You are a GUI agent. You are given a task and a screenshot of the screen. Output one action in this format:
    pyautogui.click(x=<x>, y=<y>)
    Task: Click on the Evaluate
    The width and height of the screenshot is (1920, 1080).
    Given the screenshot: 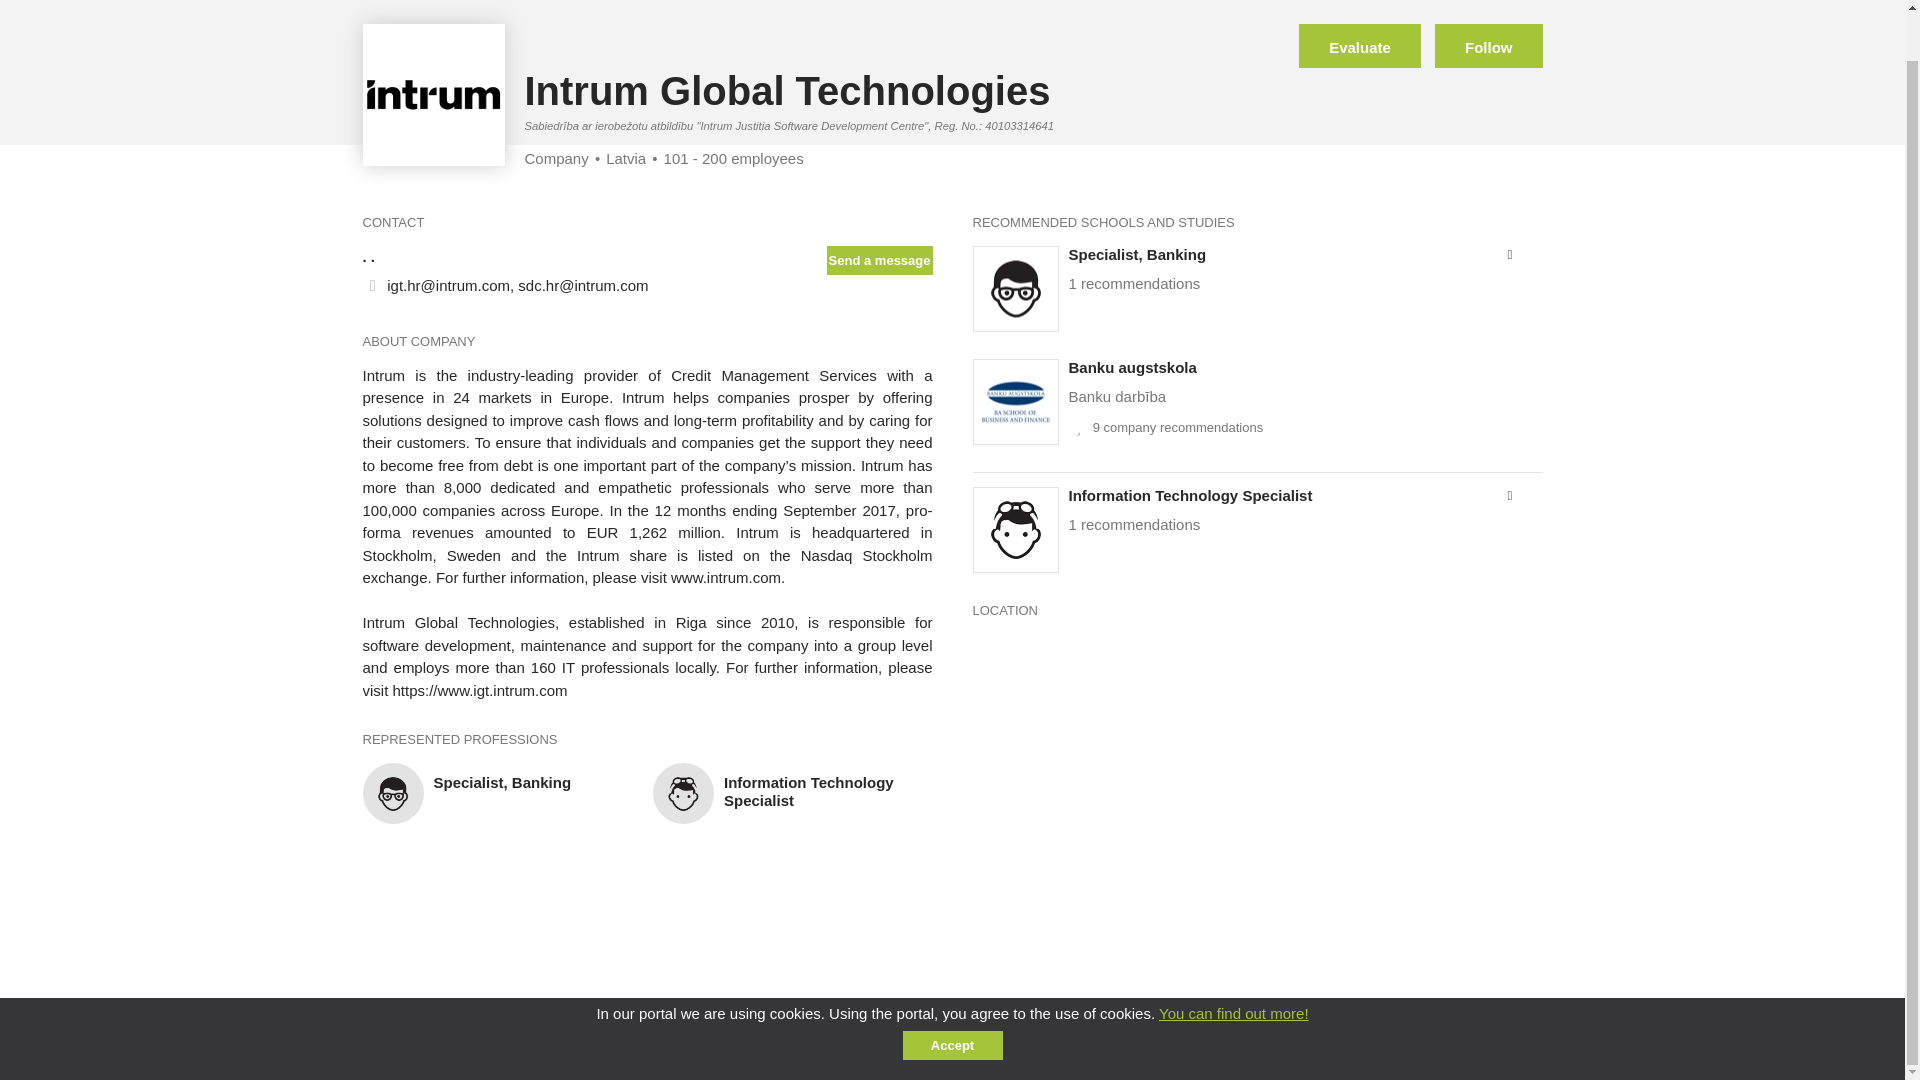 What is the action you would take?
    pyautogui.click(x=1360, y=46)
    